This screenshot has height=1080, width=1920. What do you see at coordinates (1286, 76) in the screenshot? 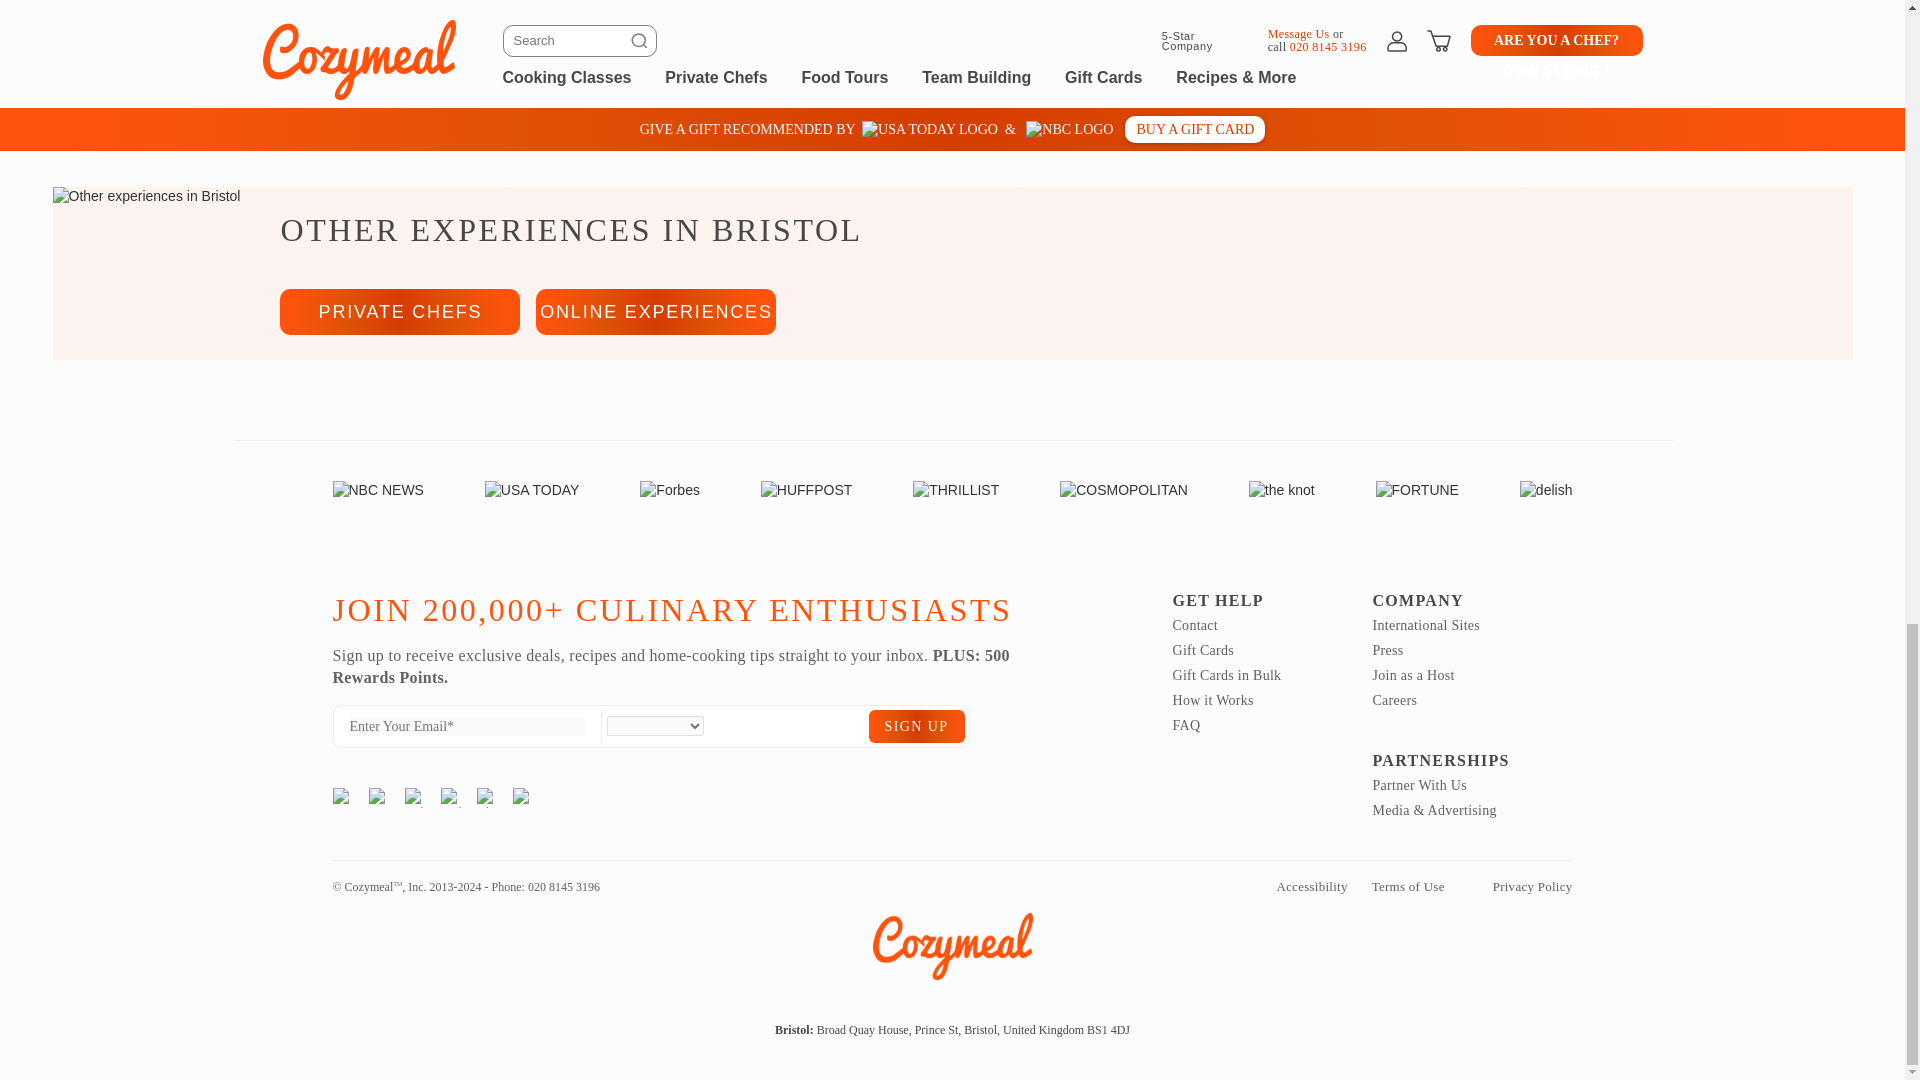
I see `Message us` at bounding box center [1286, 76].